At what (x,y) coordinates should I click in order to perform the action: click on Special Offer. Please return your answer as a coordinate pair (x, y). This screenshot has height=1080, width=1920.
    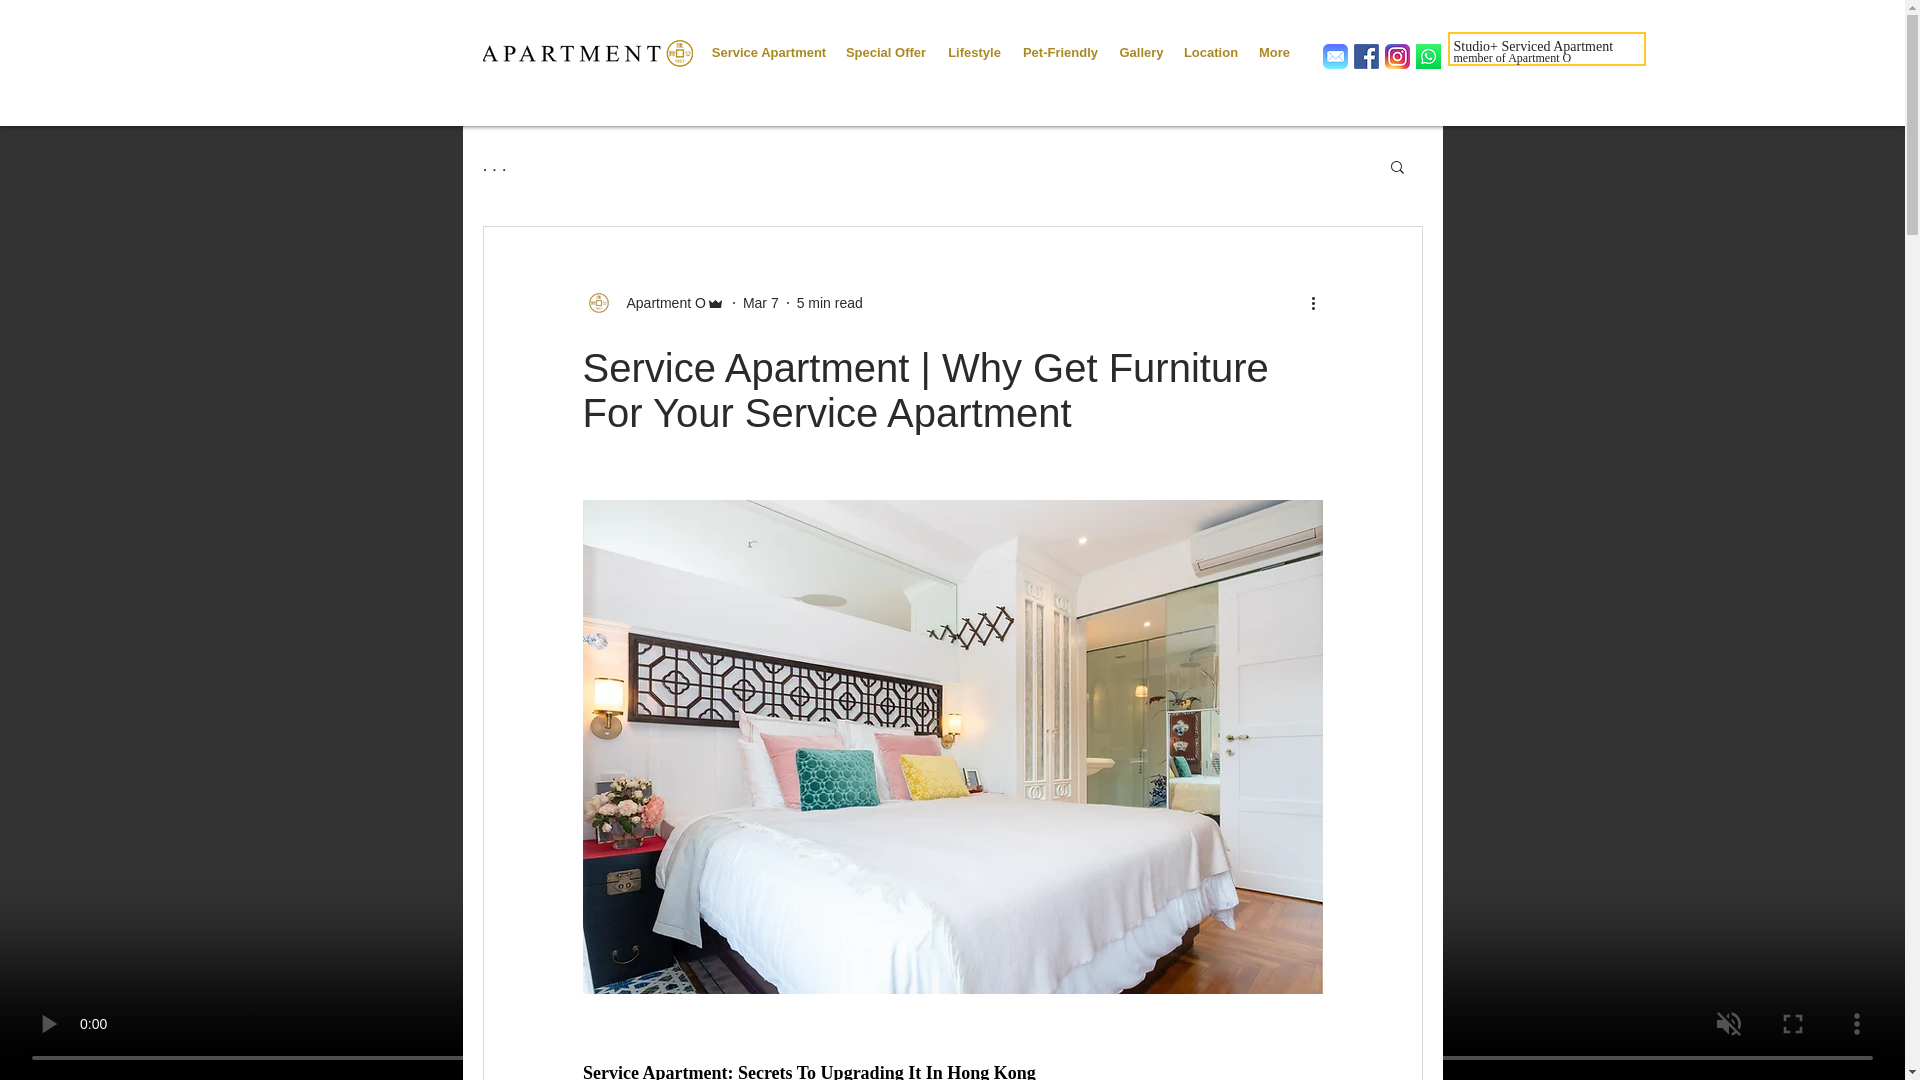
    Looking at the image, I should click on (886, 44).